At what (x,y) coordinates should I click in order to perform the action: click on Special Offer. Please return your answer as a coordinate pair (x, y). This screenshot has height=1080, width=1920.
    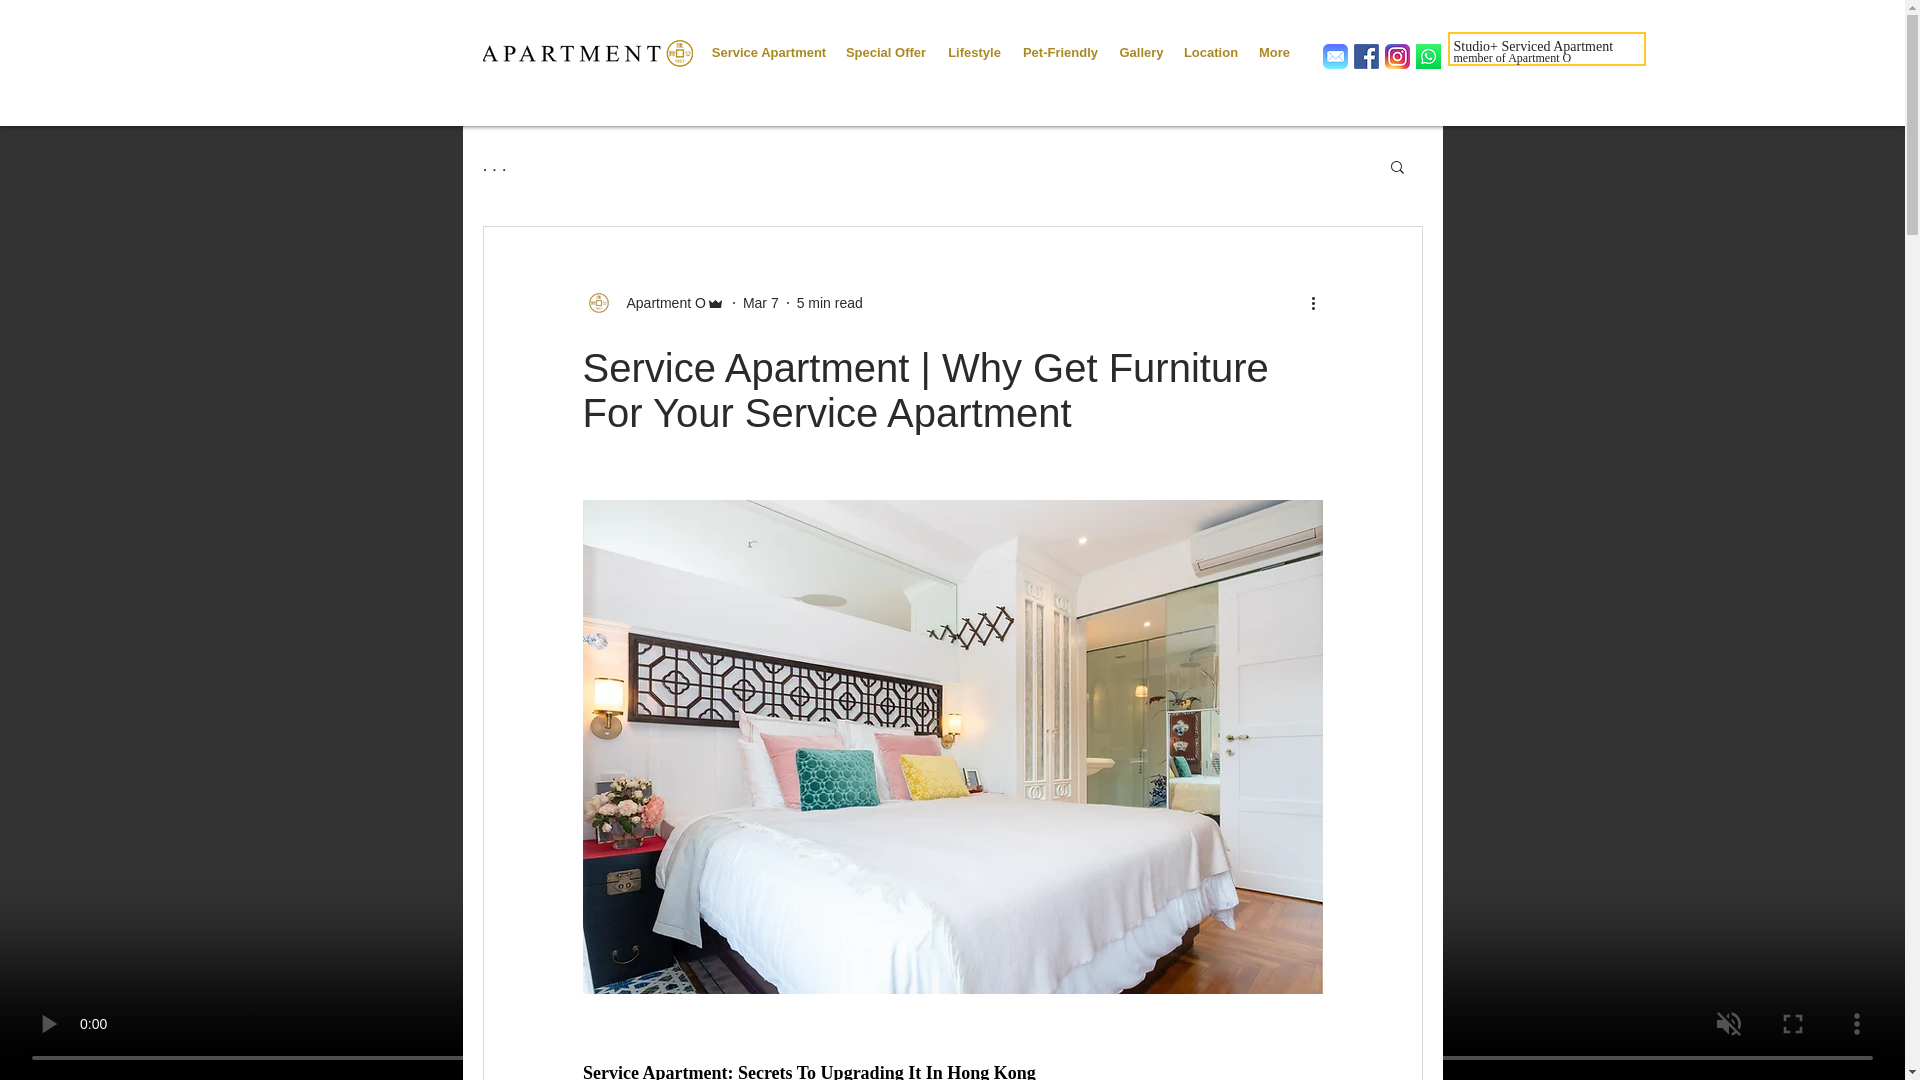
    Looking at the image, I should click on (886, 44).